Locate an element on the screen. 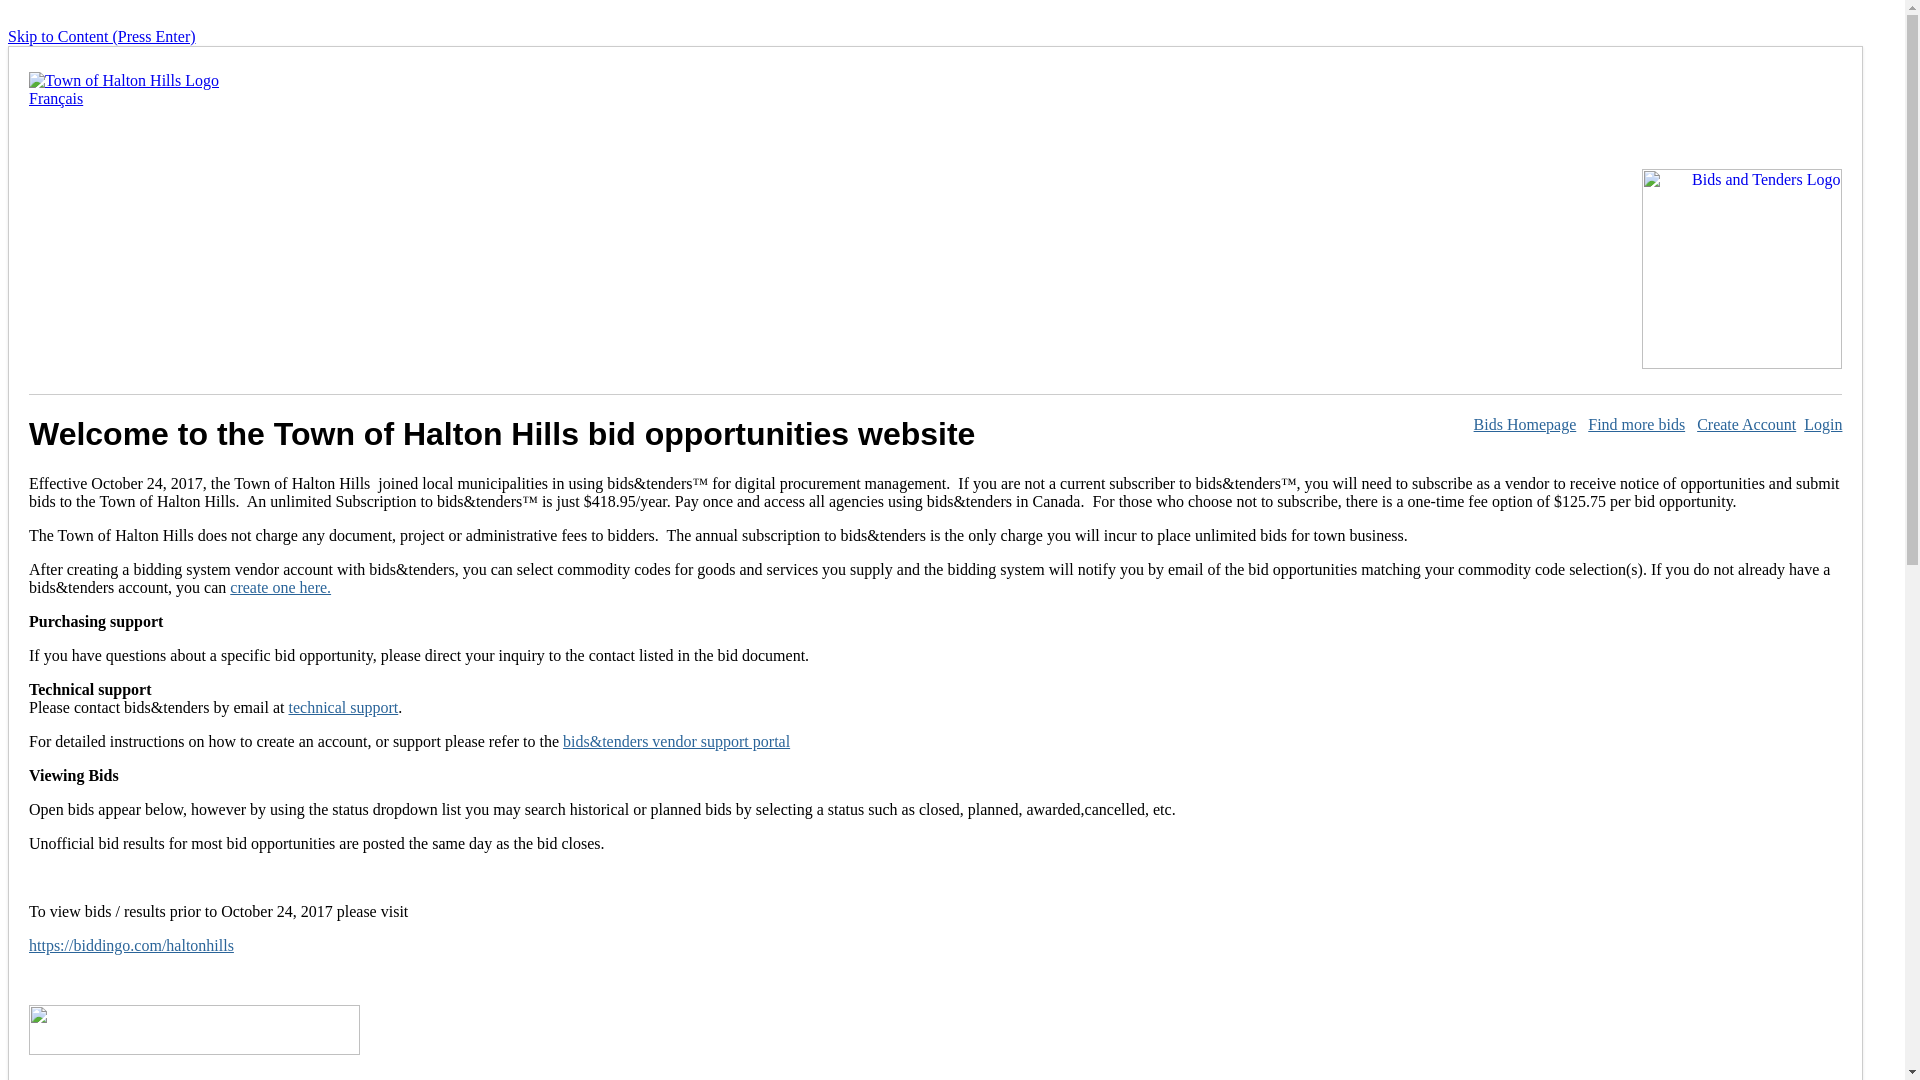 The width and height of the screenshot is (1920, 1080). Skip to Content (Press Enter) is located at coordinates (102, 36).